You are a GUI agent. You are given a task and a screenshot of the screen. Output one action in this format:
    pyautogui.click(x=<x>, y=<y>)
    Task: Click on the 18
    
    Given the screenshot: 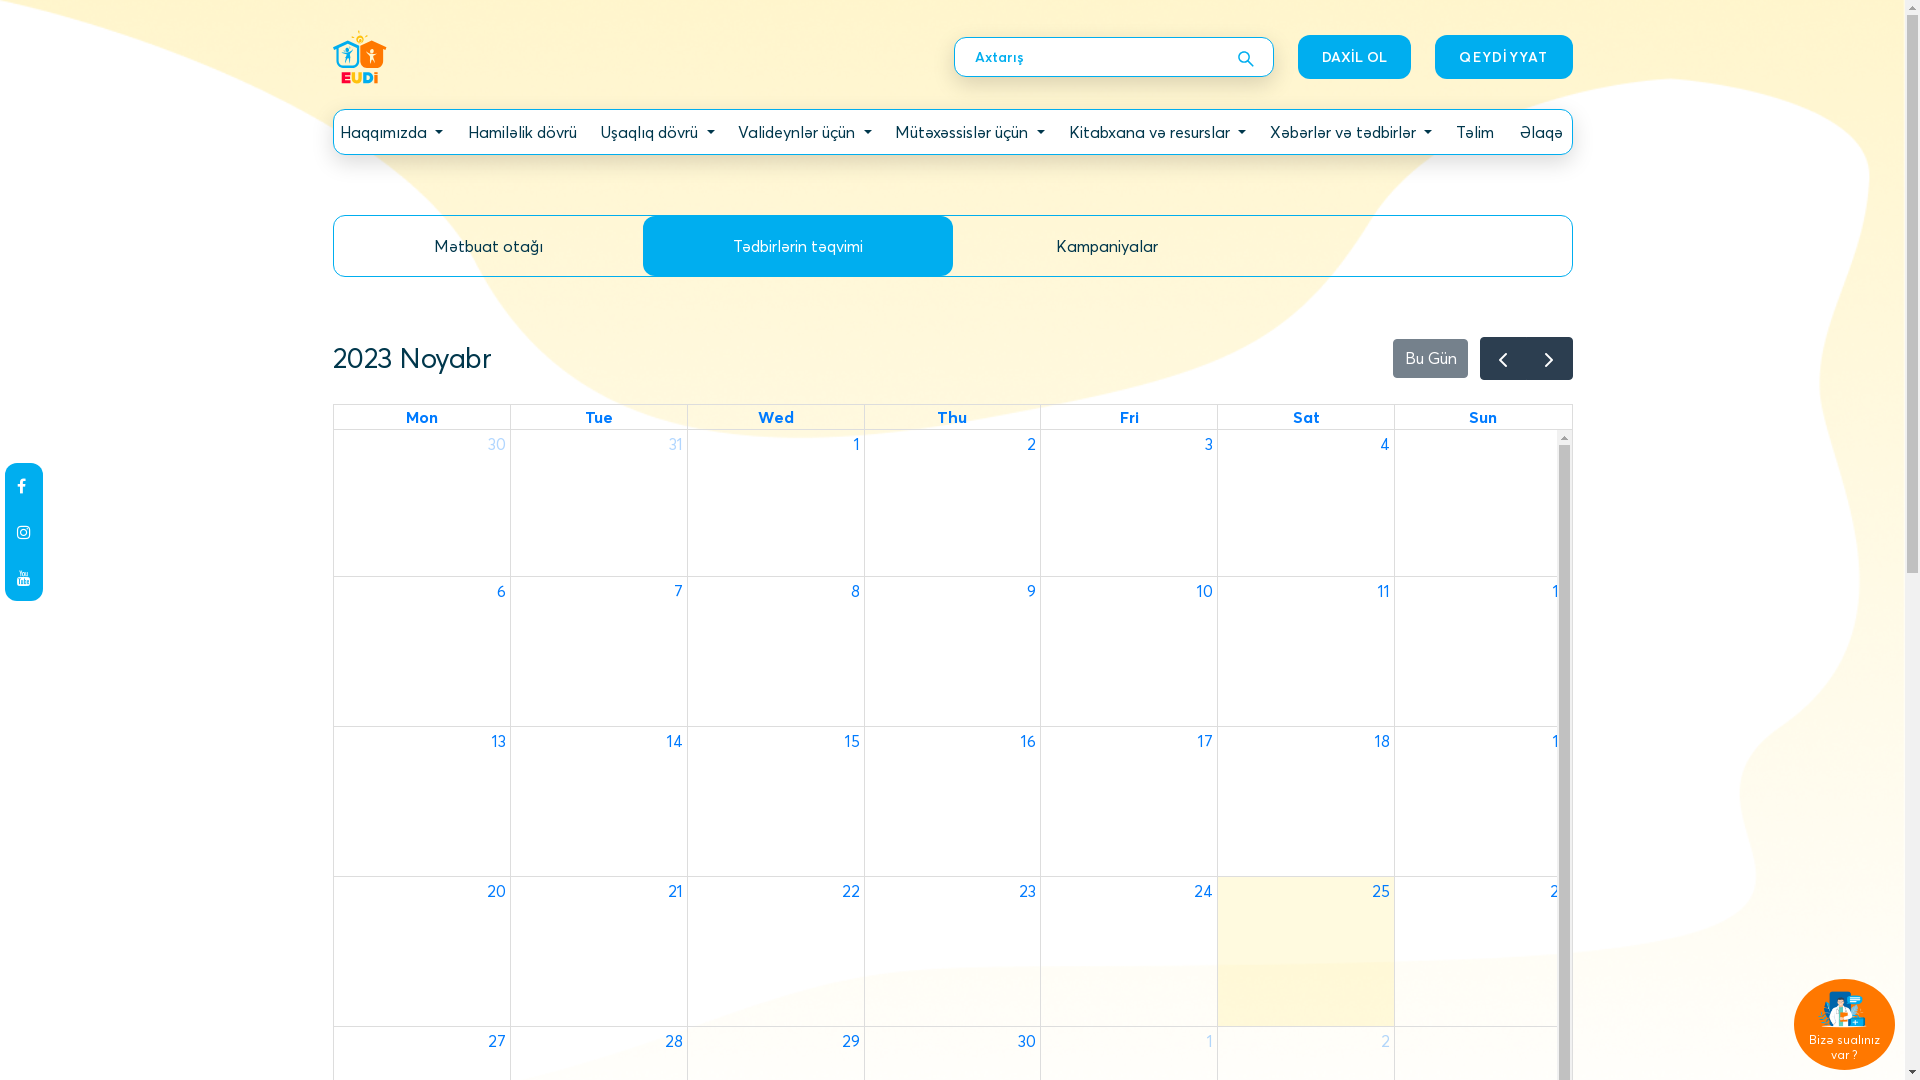 What is the action you would take?
    pyautogui.click(x=1382, y=741)
    